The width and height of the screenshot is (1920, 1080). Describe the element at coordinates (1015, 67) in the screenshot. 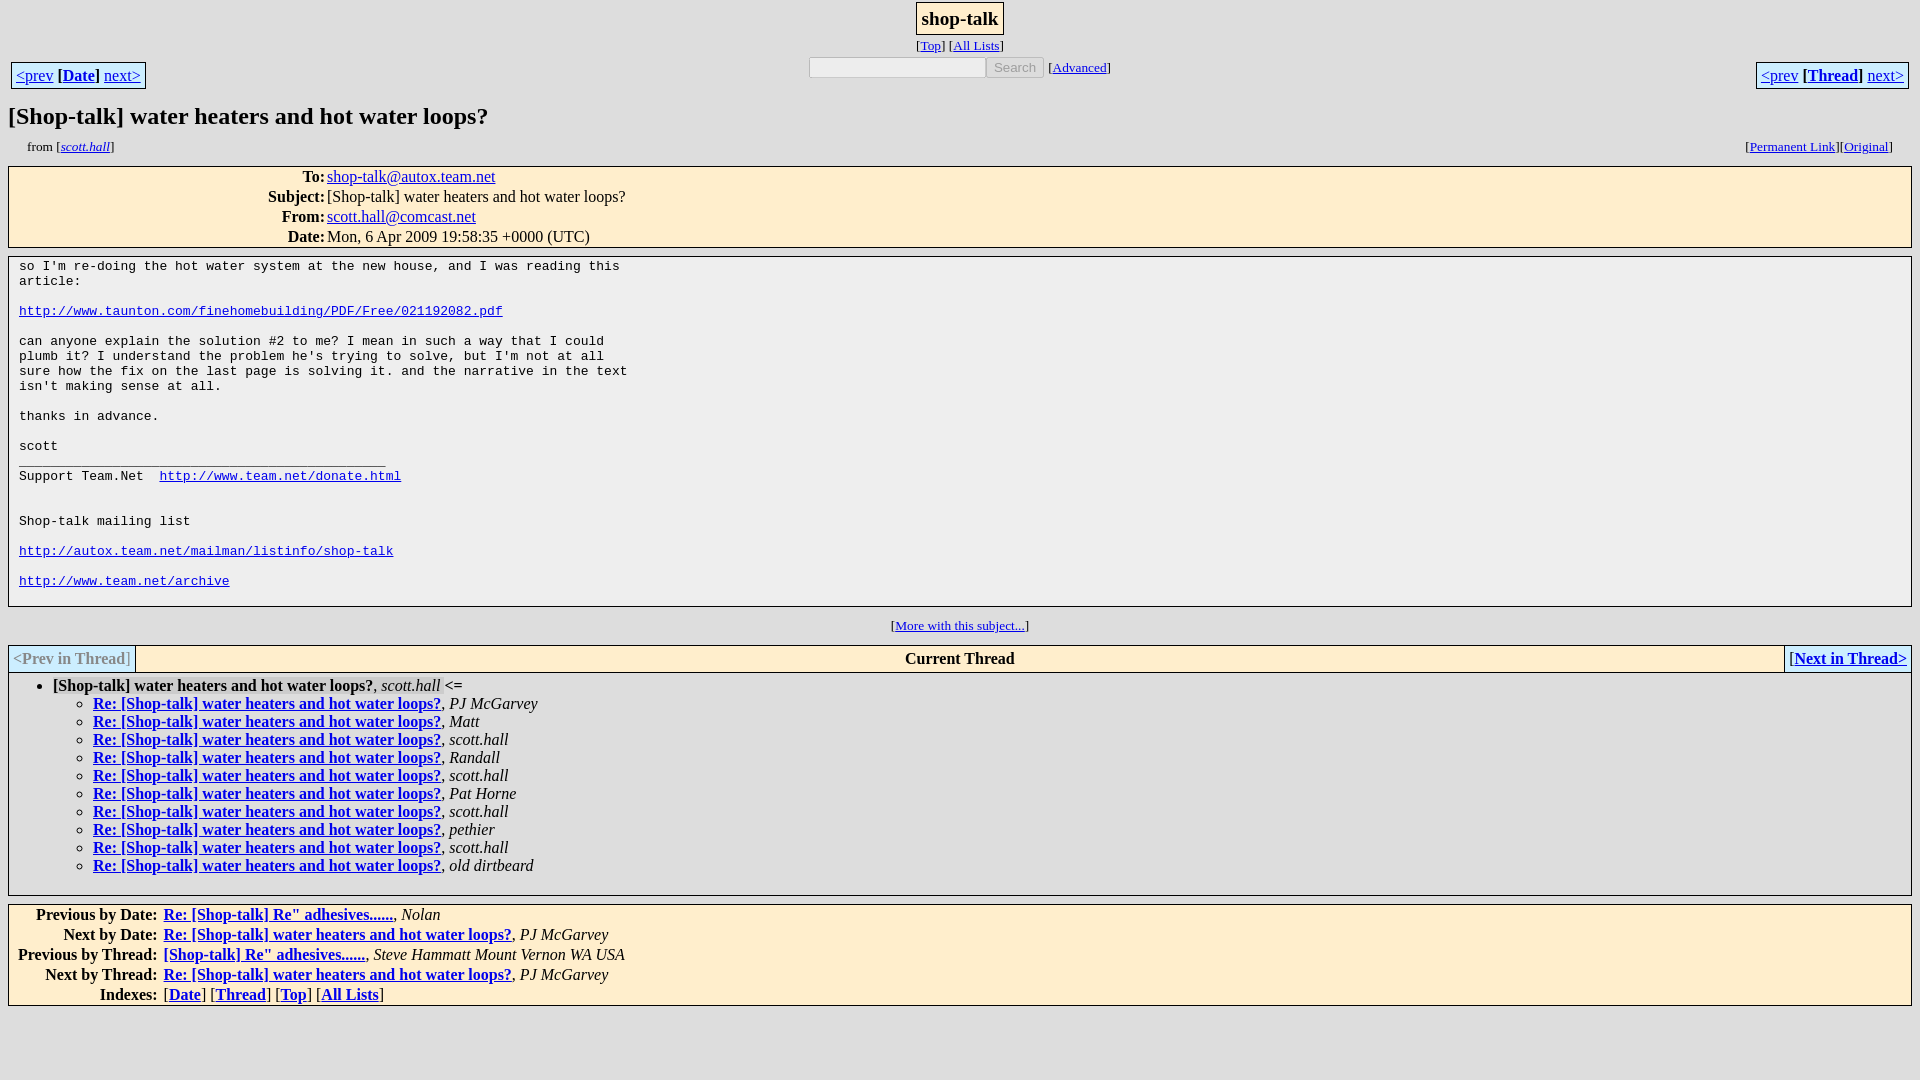

I see `Search` at that location.